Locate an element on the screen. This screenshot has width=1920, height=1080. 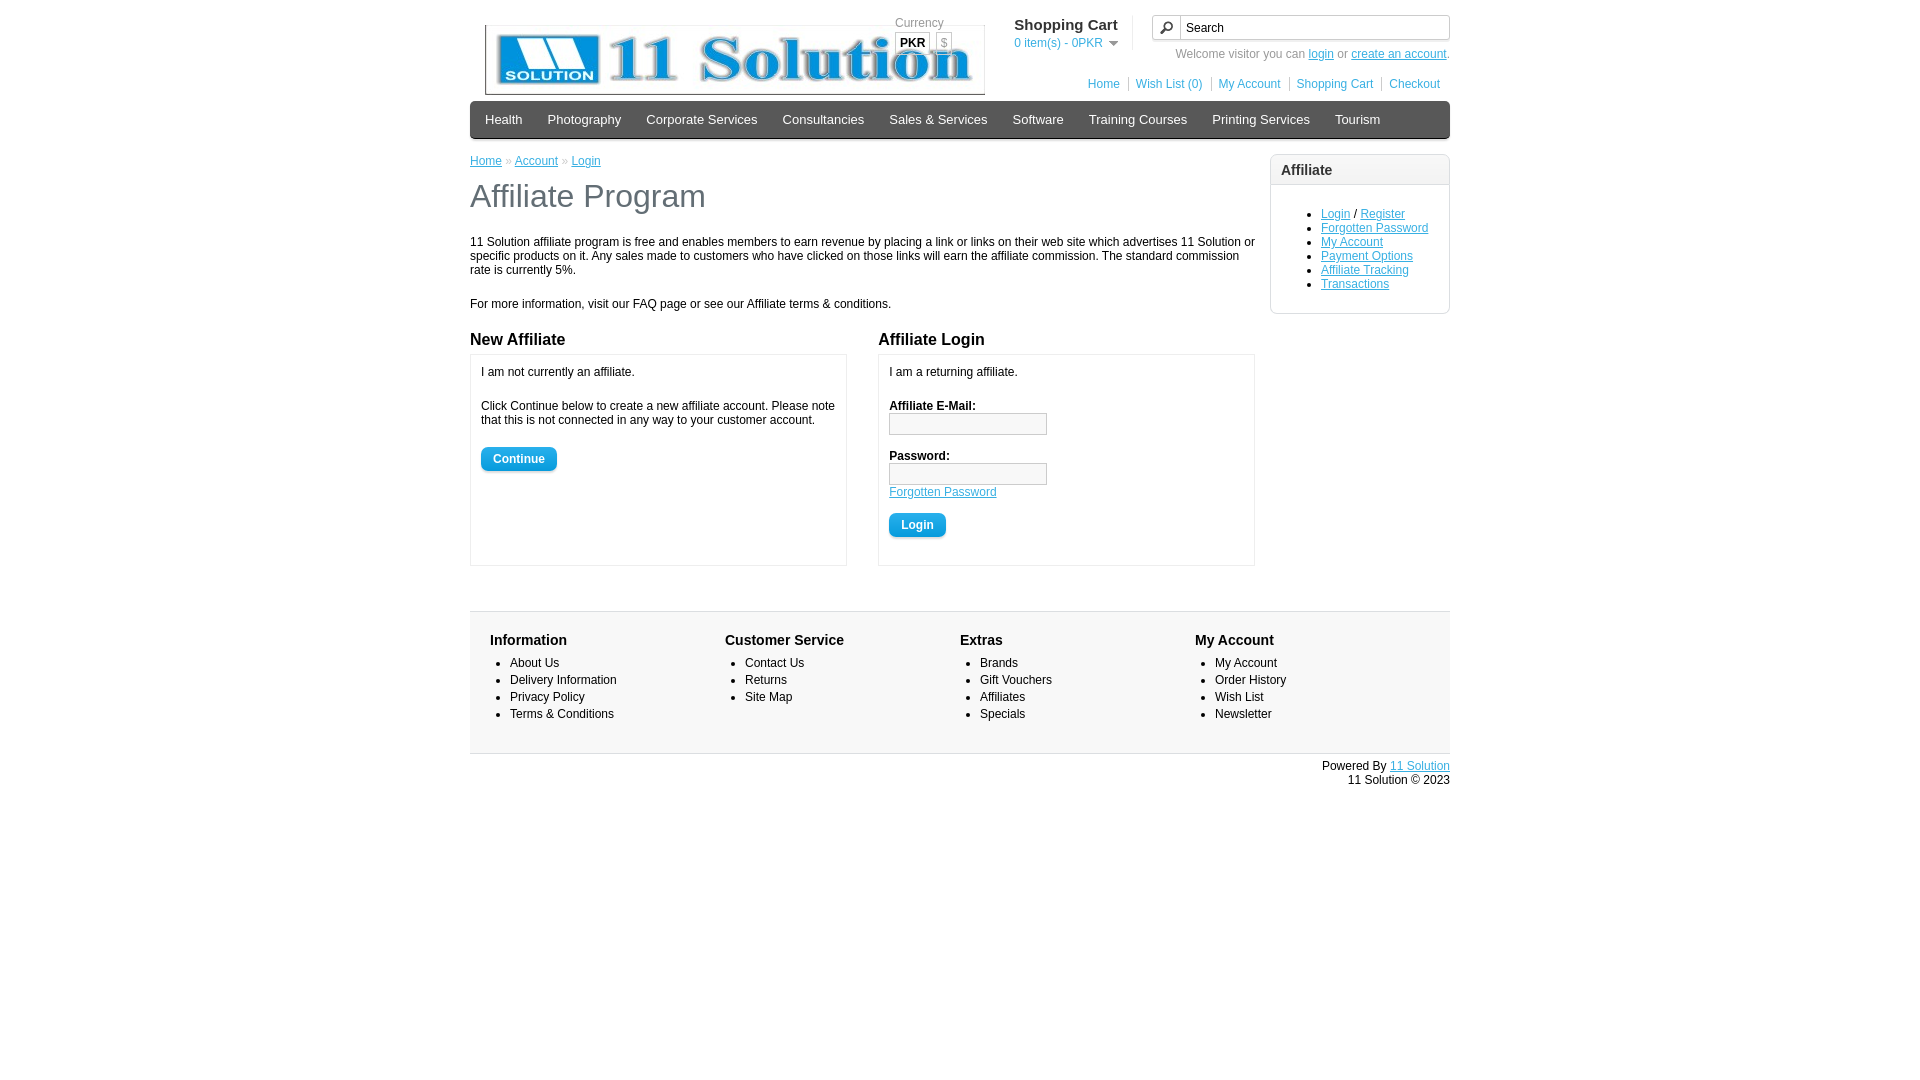
Shopping Cart is located at coordinates (1332, 84).